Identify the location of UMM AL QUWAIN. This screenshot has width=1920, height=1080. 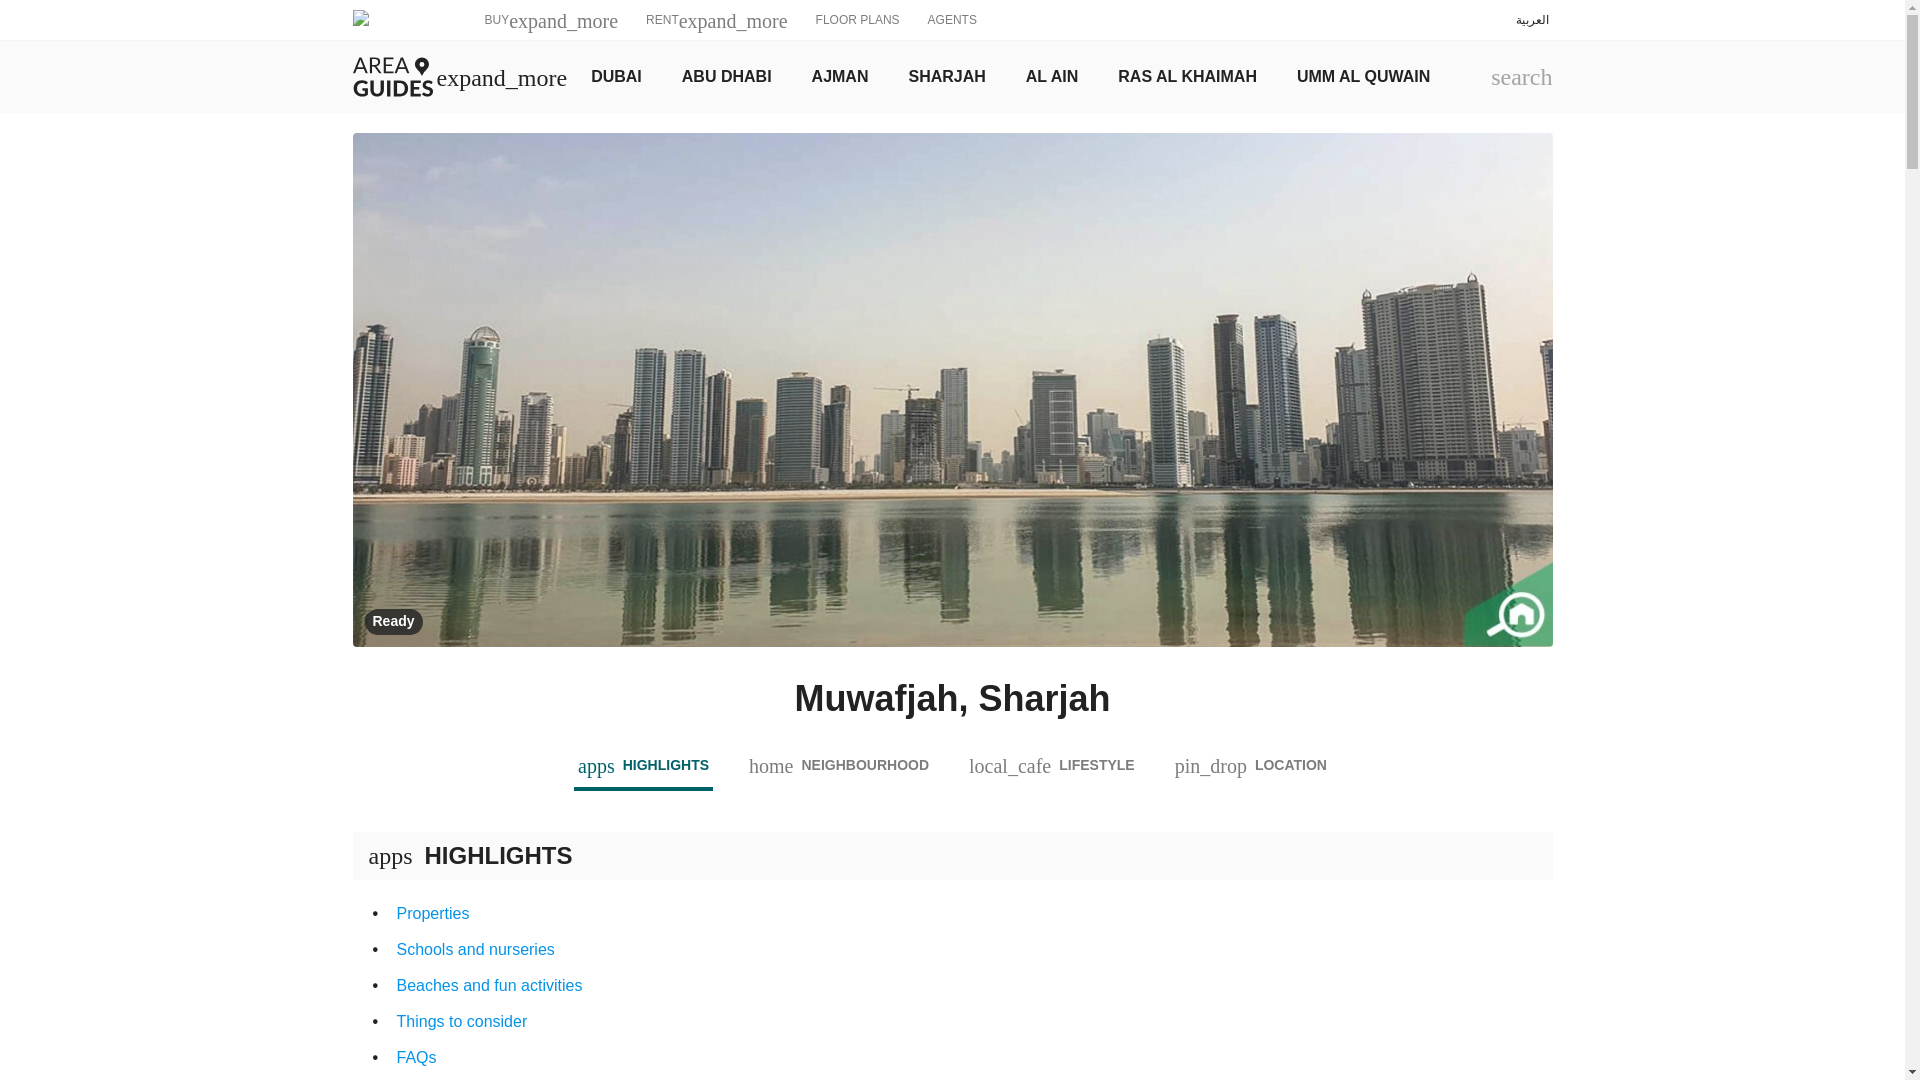
(951, 1070).